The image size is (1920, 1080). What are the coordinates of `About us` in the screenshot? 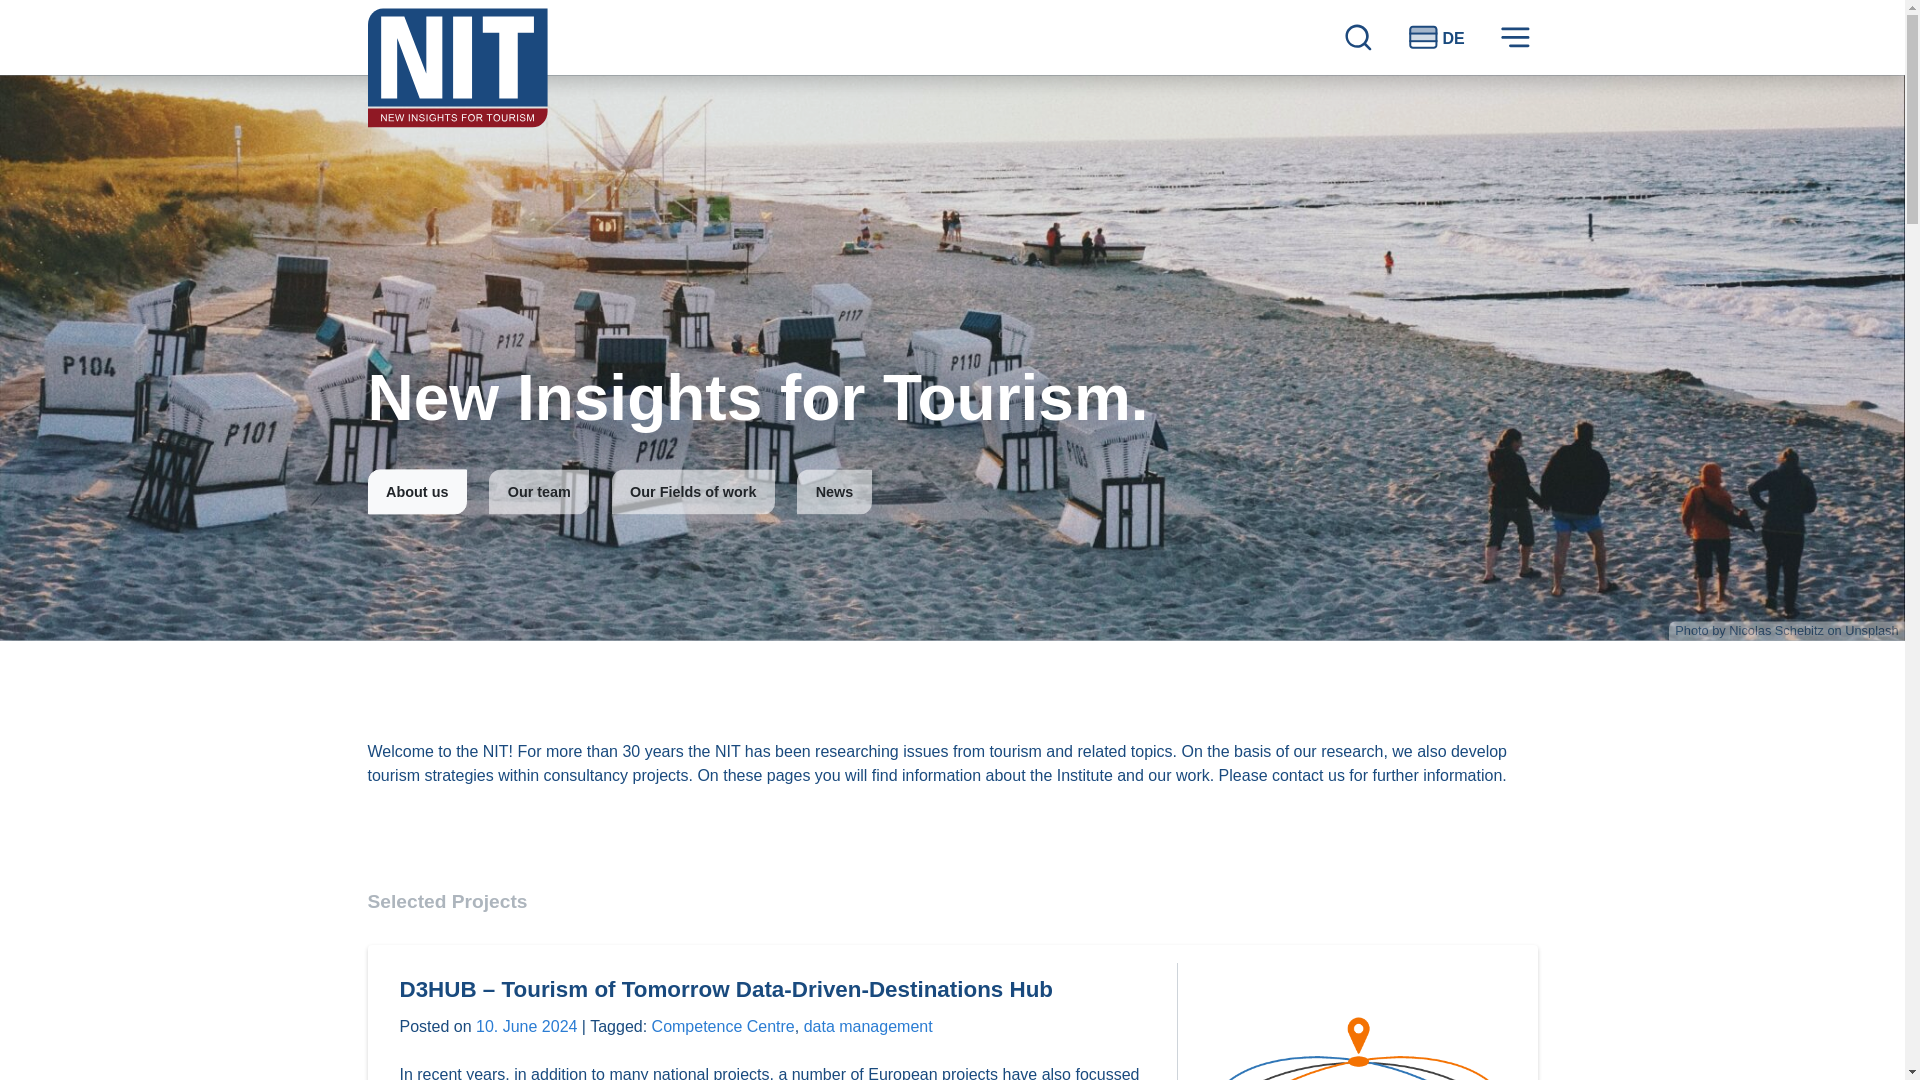 It's located at (418, 492).